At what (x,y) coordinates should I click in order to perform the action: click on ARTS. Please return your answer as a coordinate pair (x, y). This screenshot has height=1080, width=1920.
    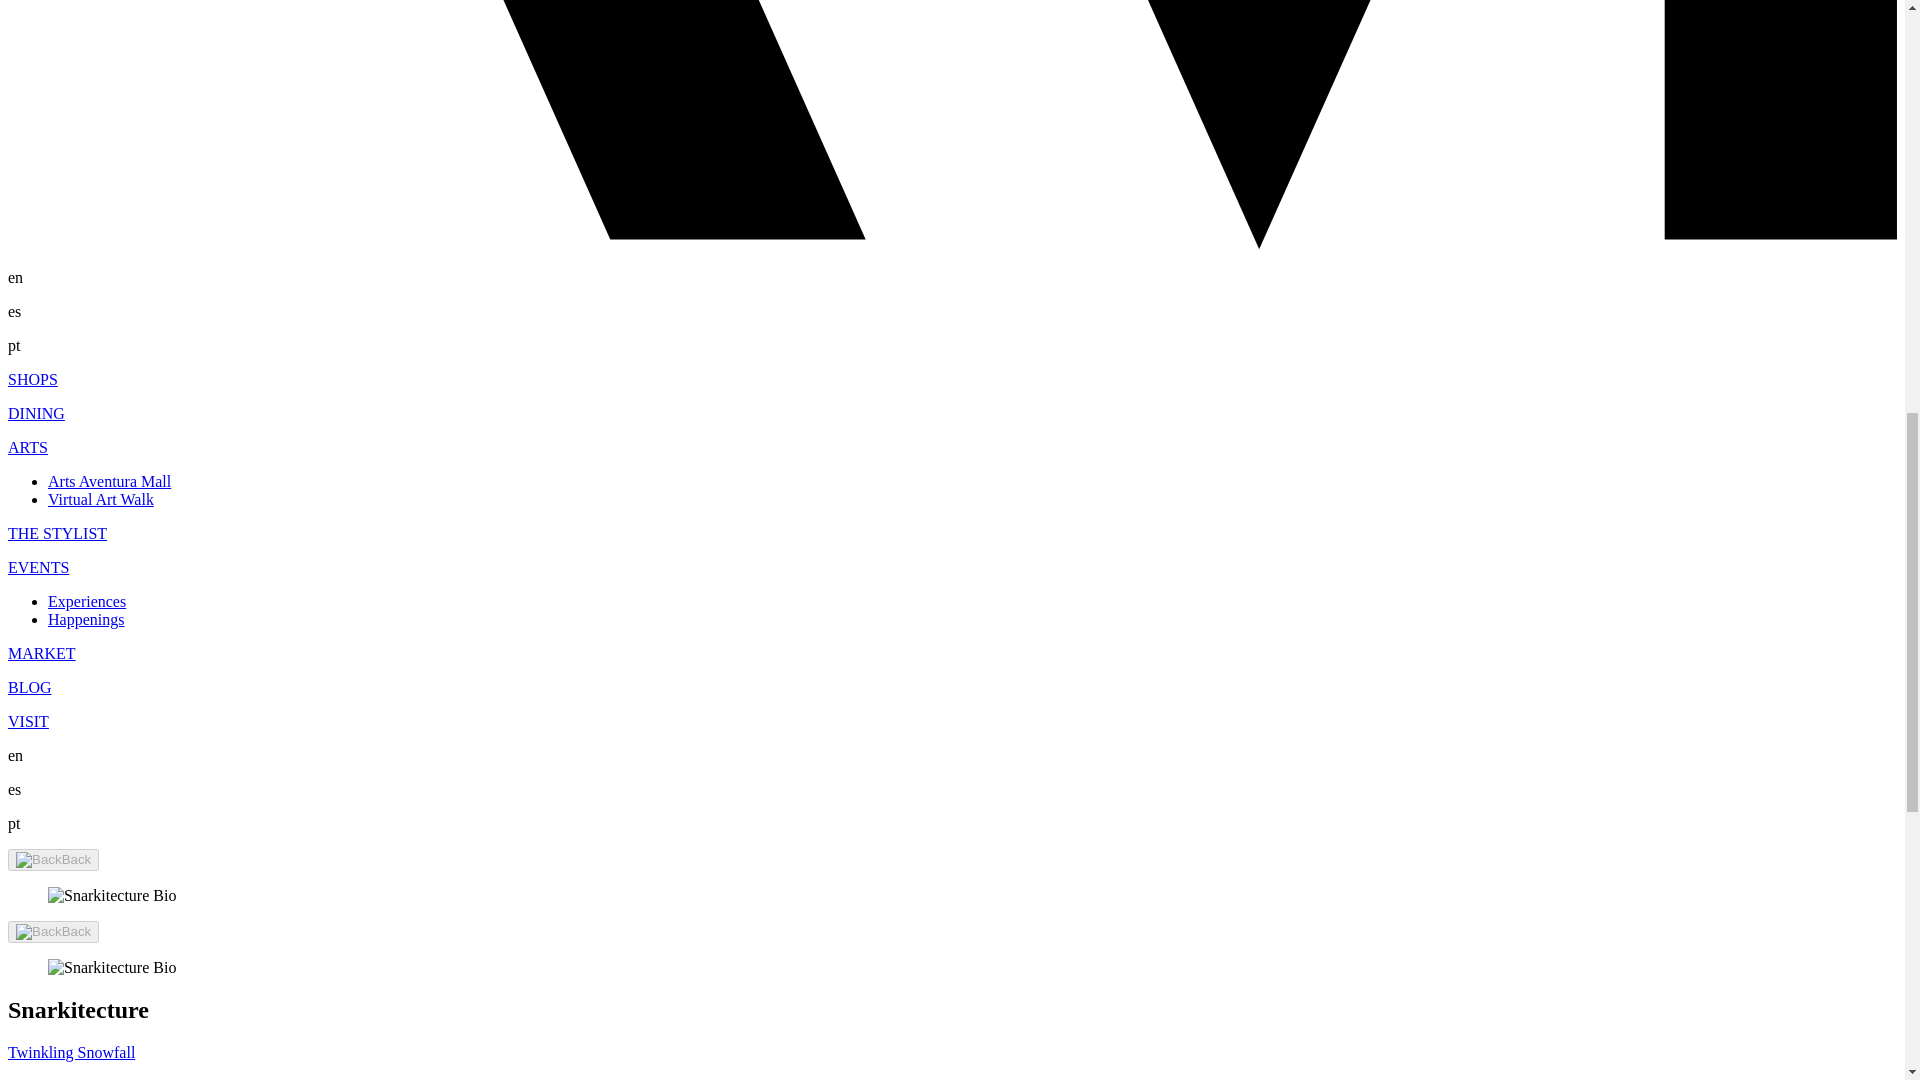
    Looking at the image, I should click on (28, 446).